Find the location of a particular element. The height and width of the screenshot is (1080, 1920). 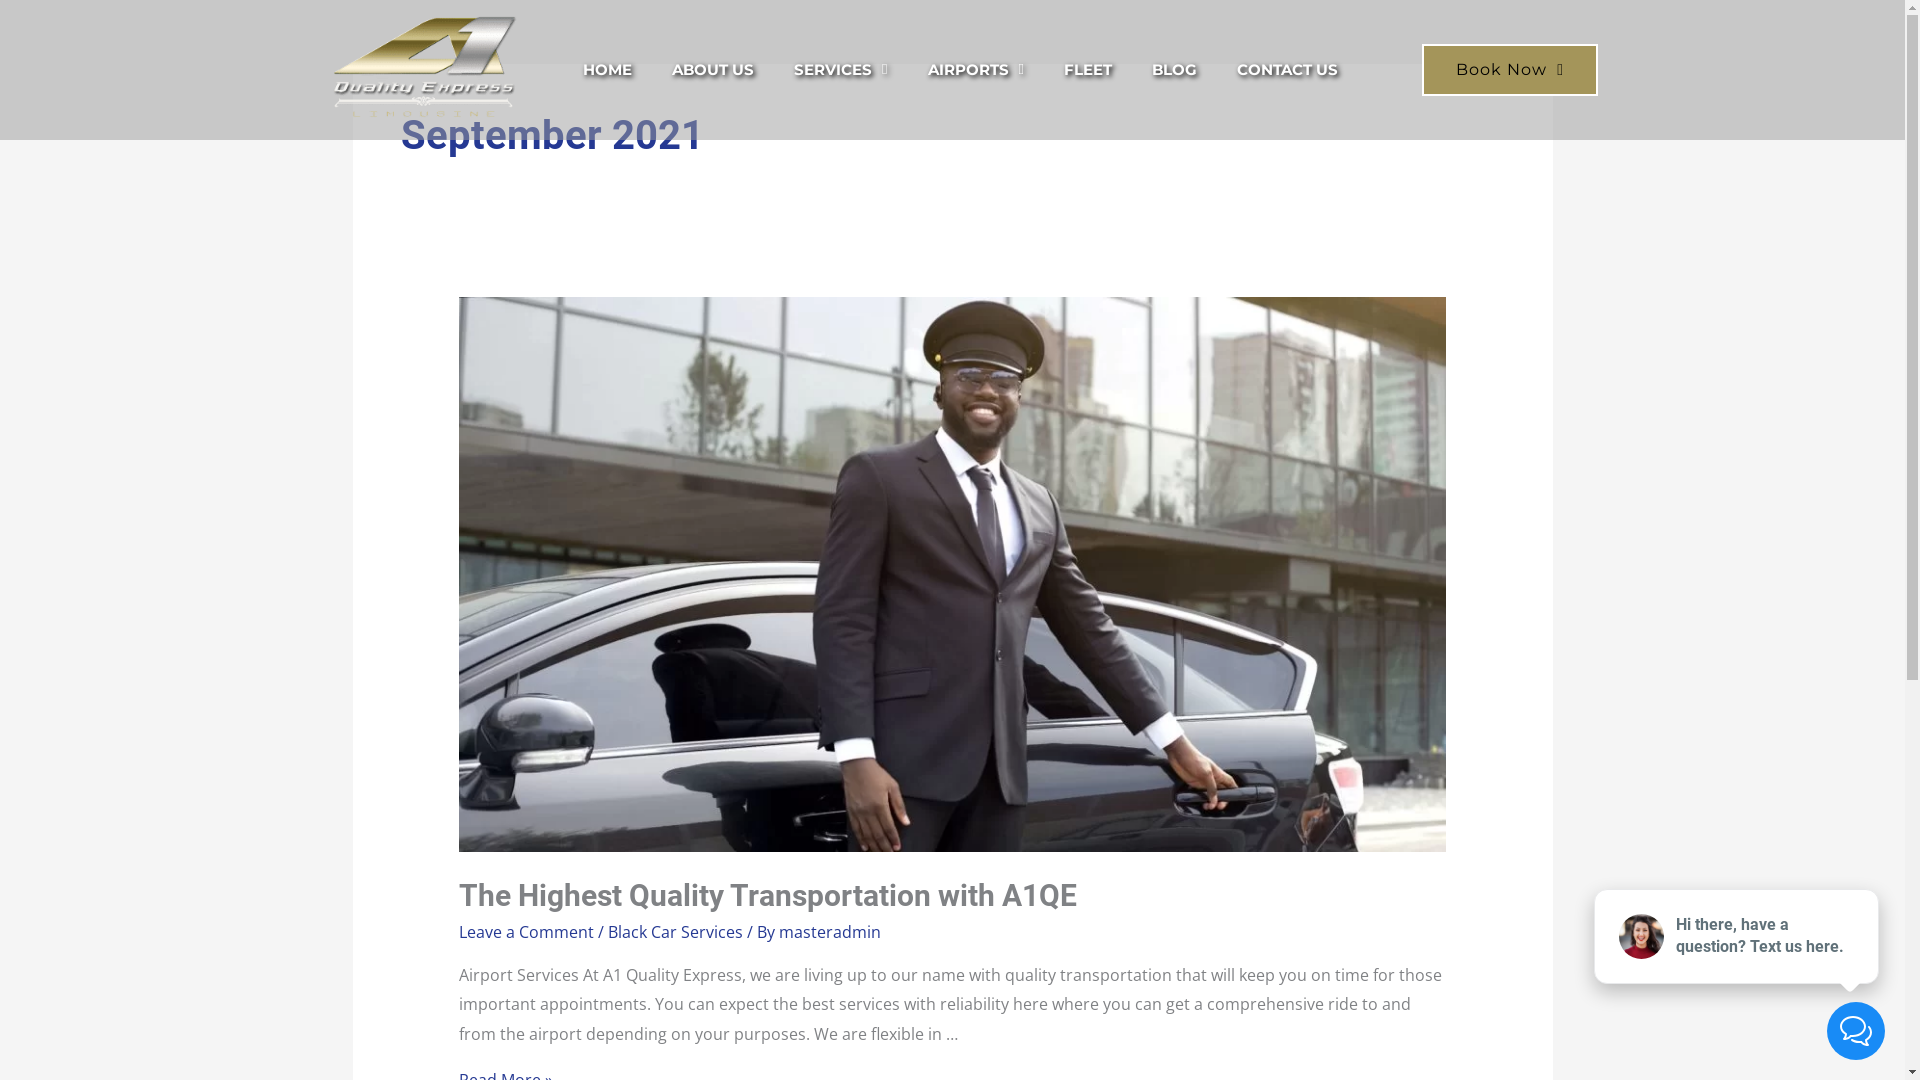

FLEET is located at coordinates (1088, 70).